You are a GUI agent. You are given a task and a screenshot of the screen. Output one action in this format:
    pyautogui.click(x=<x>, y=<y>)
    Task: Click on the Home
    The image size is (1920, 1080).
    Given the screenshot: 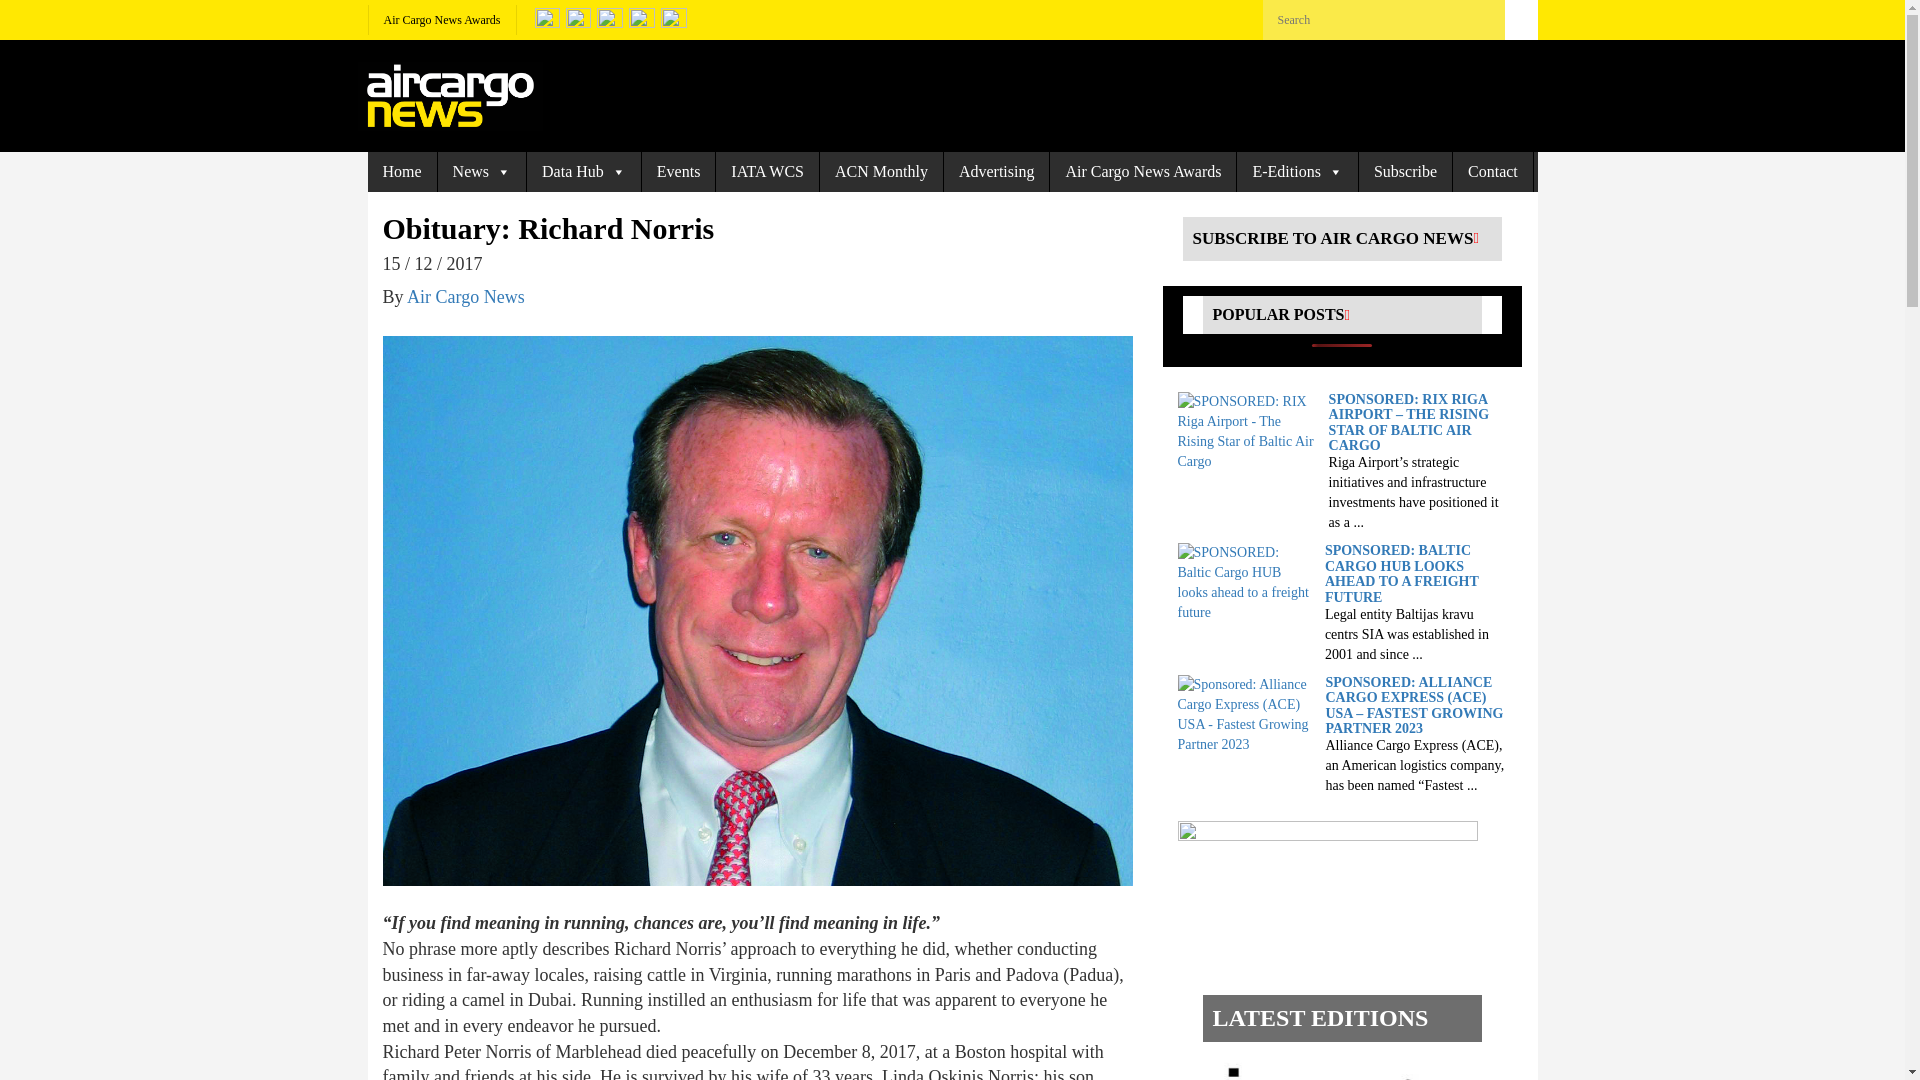 What is the action you would take?
    pyautogui.click(x=402, y=172)
    